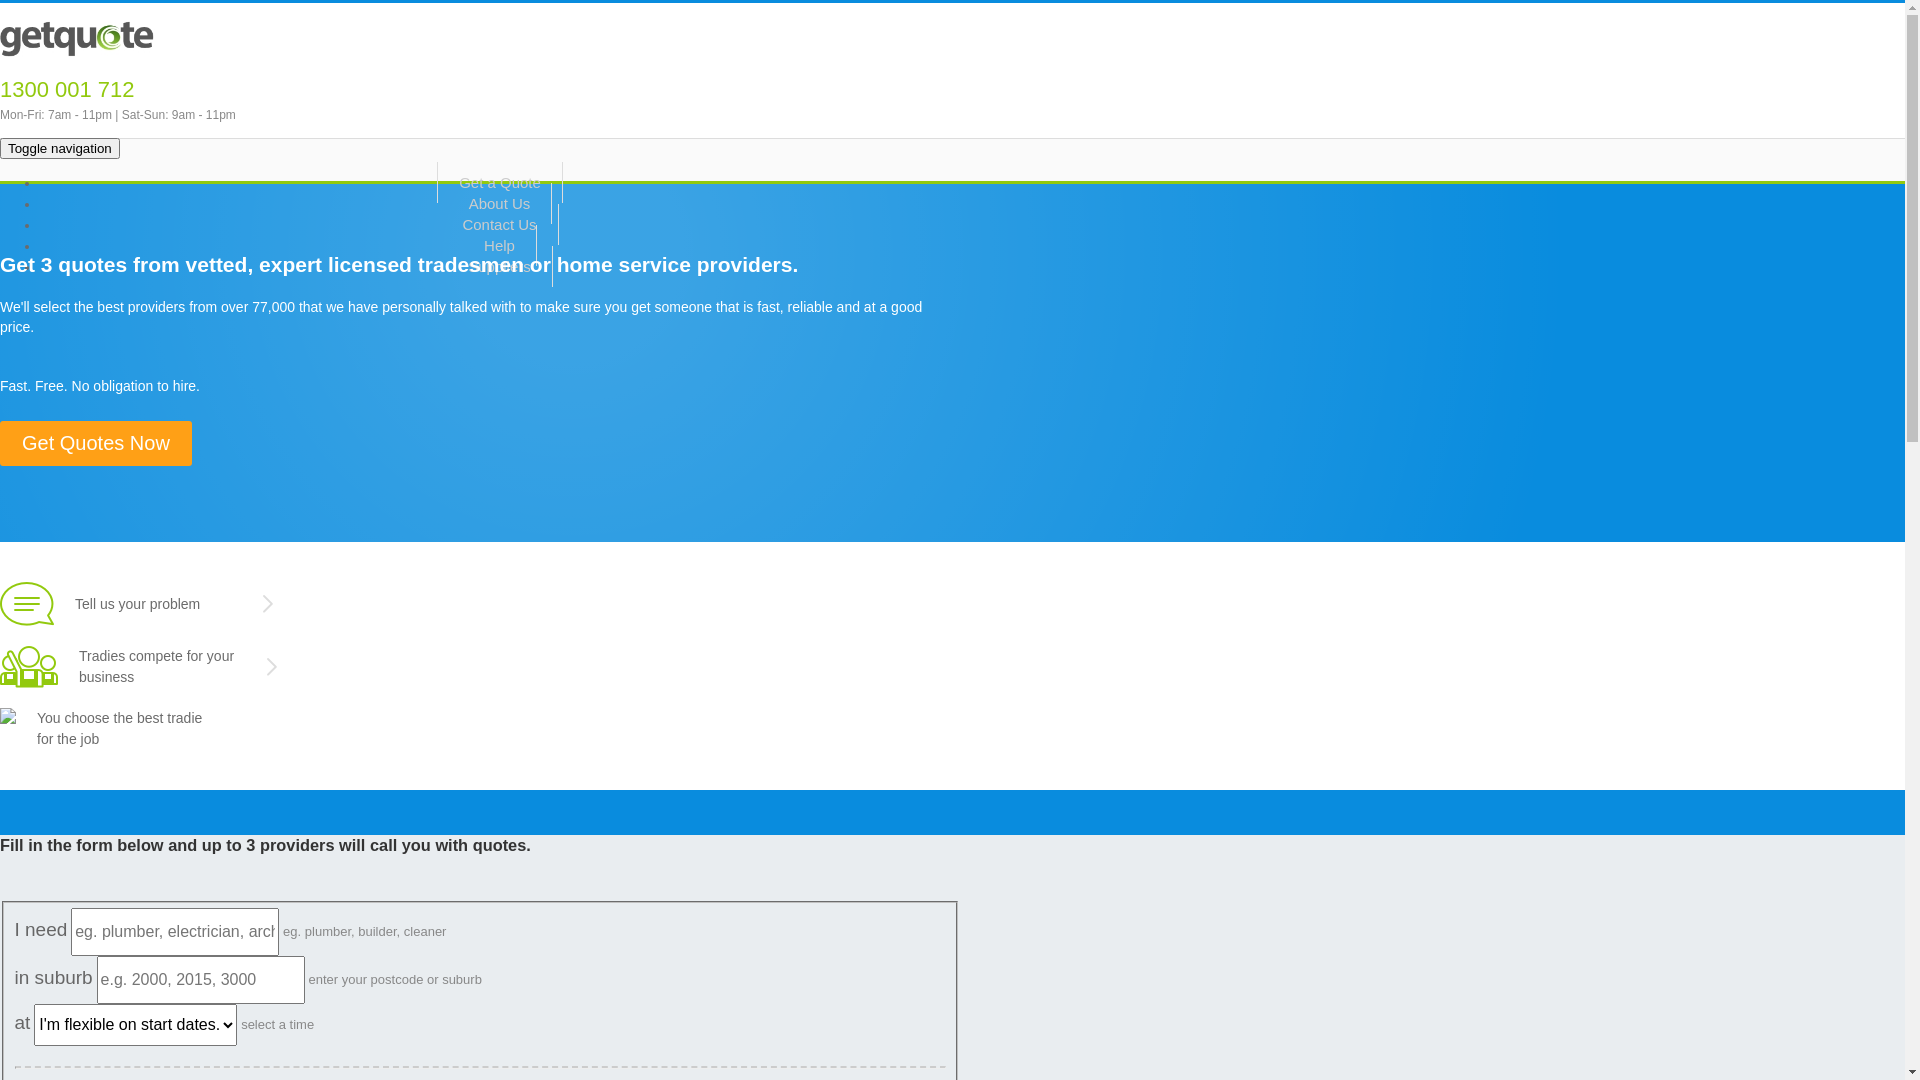 The width and height of the screenshot is (1920, 1080). I want to click on Help, so click(500, 246).